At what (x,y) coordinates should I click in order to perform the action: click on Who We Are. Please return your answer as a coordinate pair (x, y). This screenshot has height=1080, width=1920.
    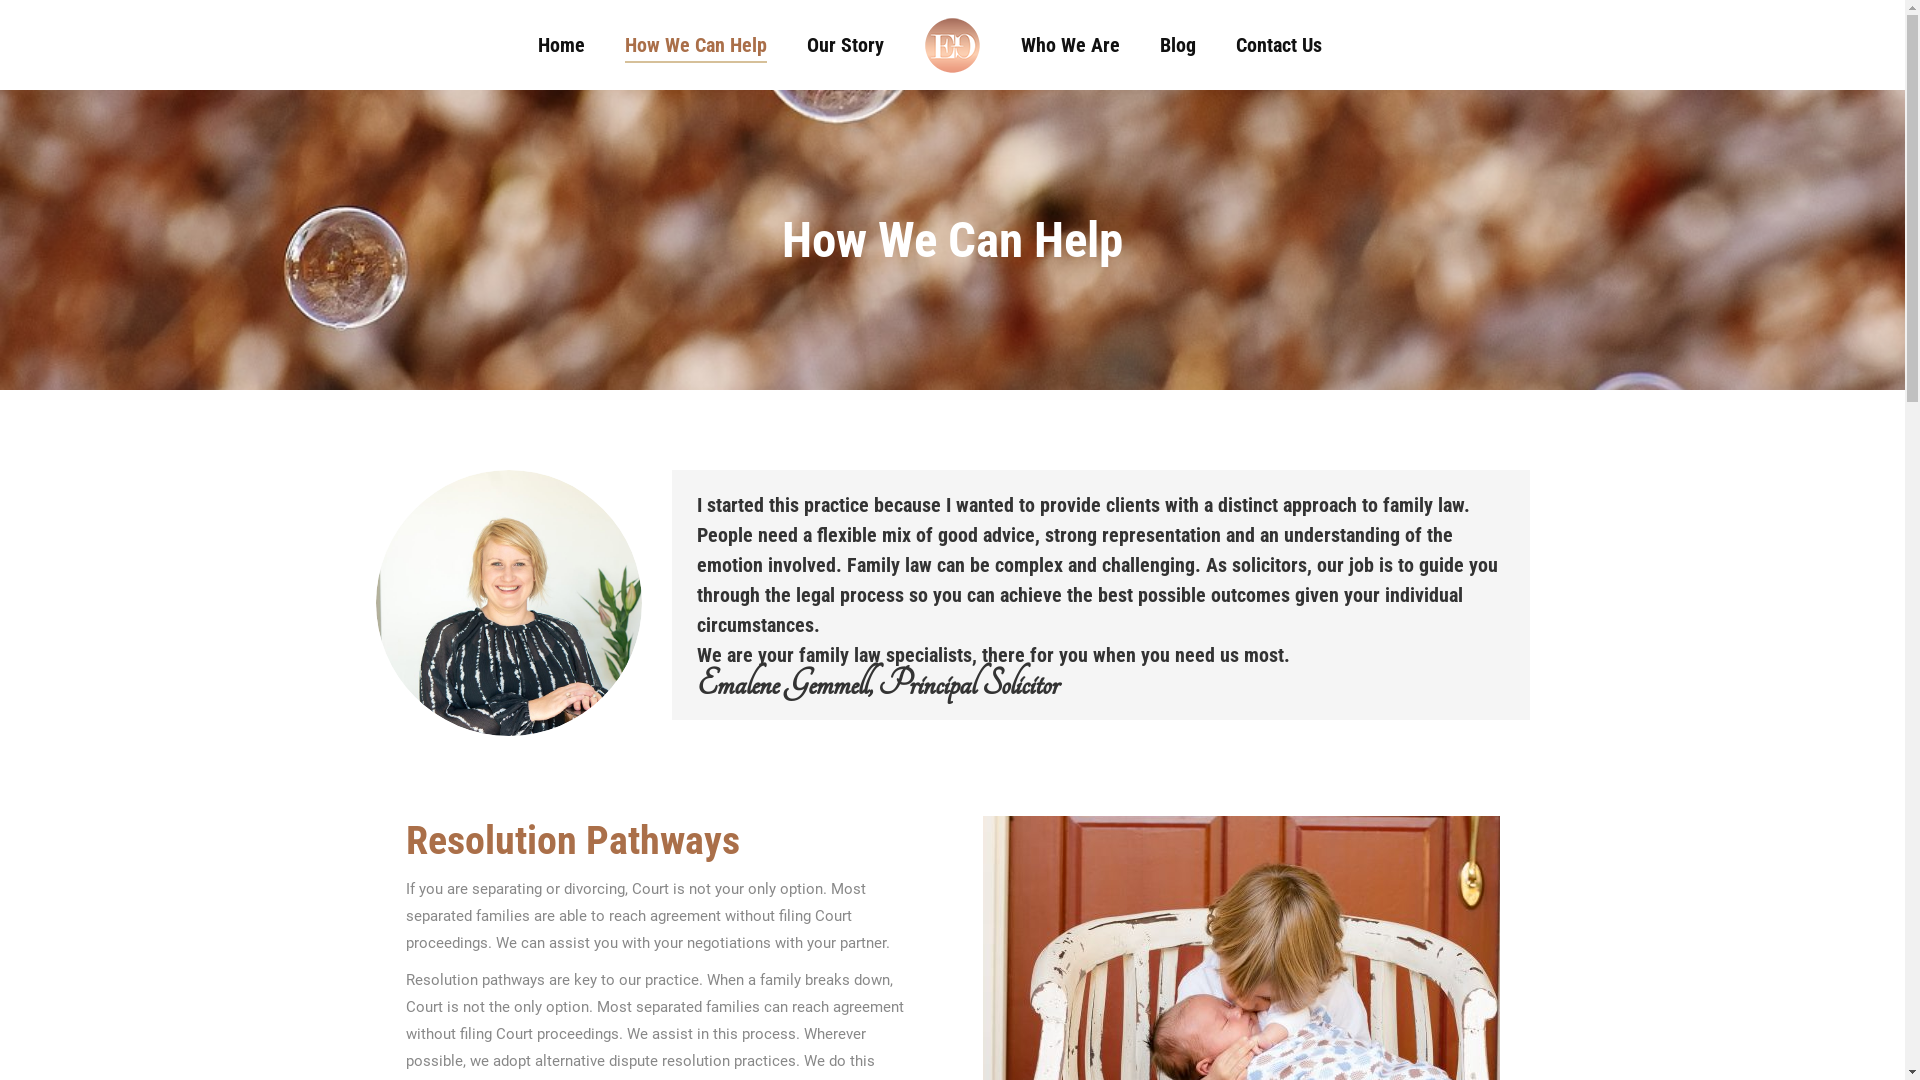
    Looking at the image, I should click on (1070, 45).